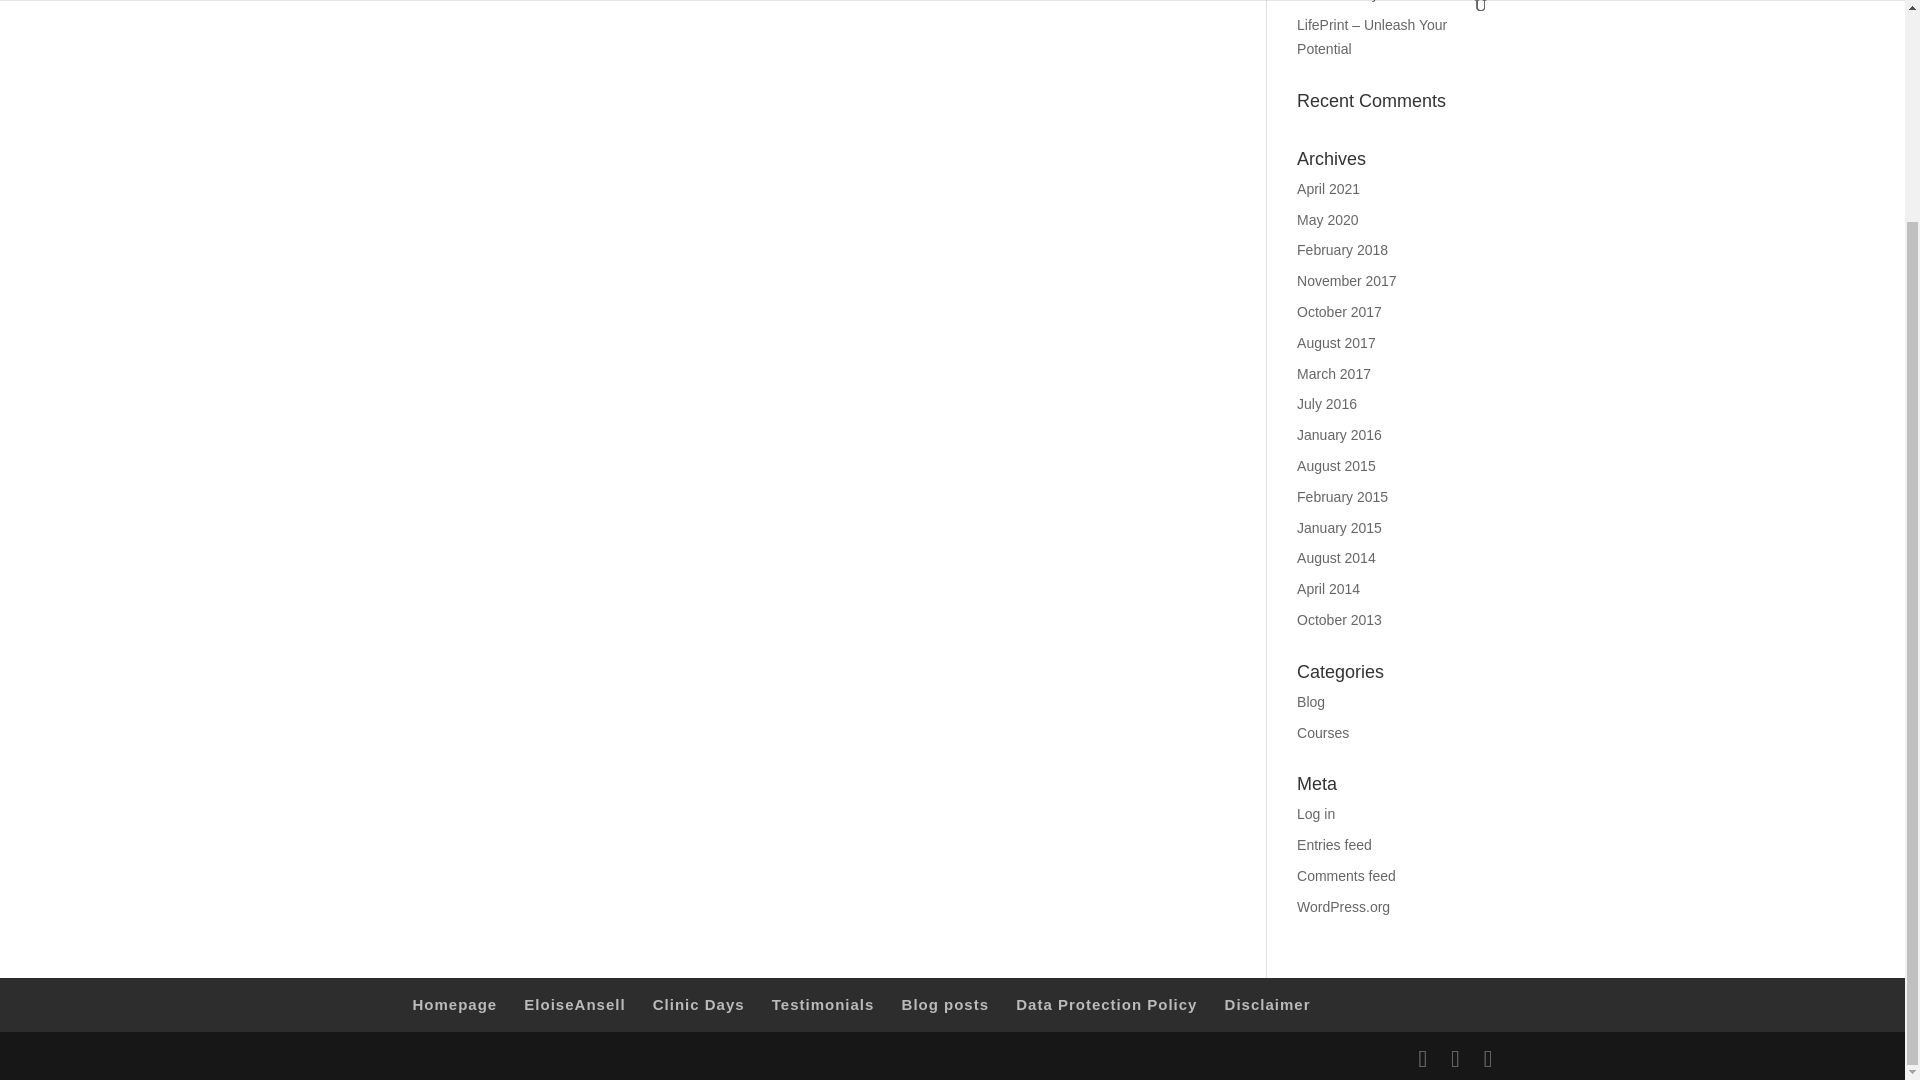 This screenshot has width=1920, height=1080. What do you see at coordinates (1358, 1) in the screenshot?
I see `BioGeometry Class` at bounding box center [1358, 1].